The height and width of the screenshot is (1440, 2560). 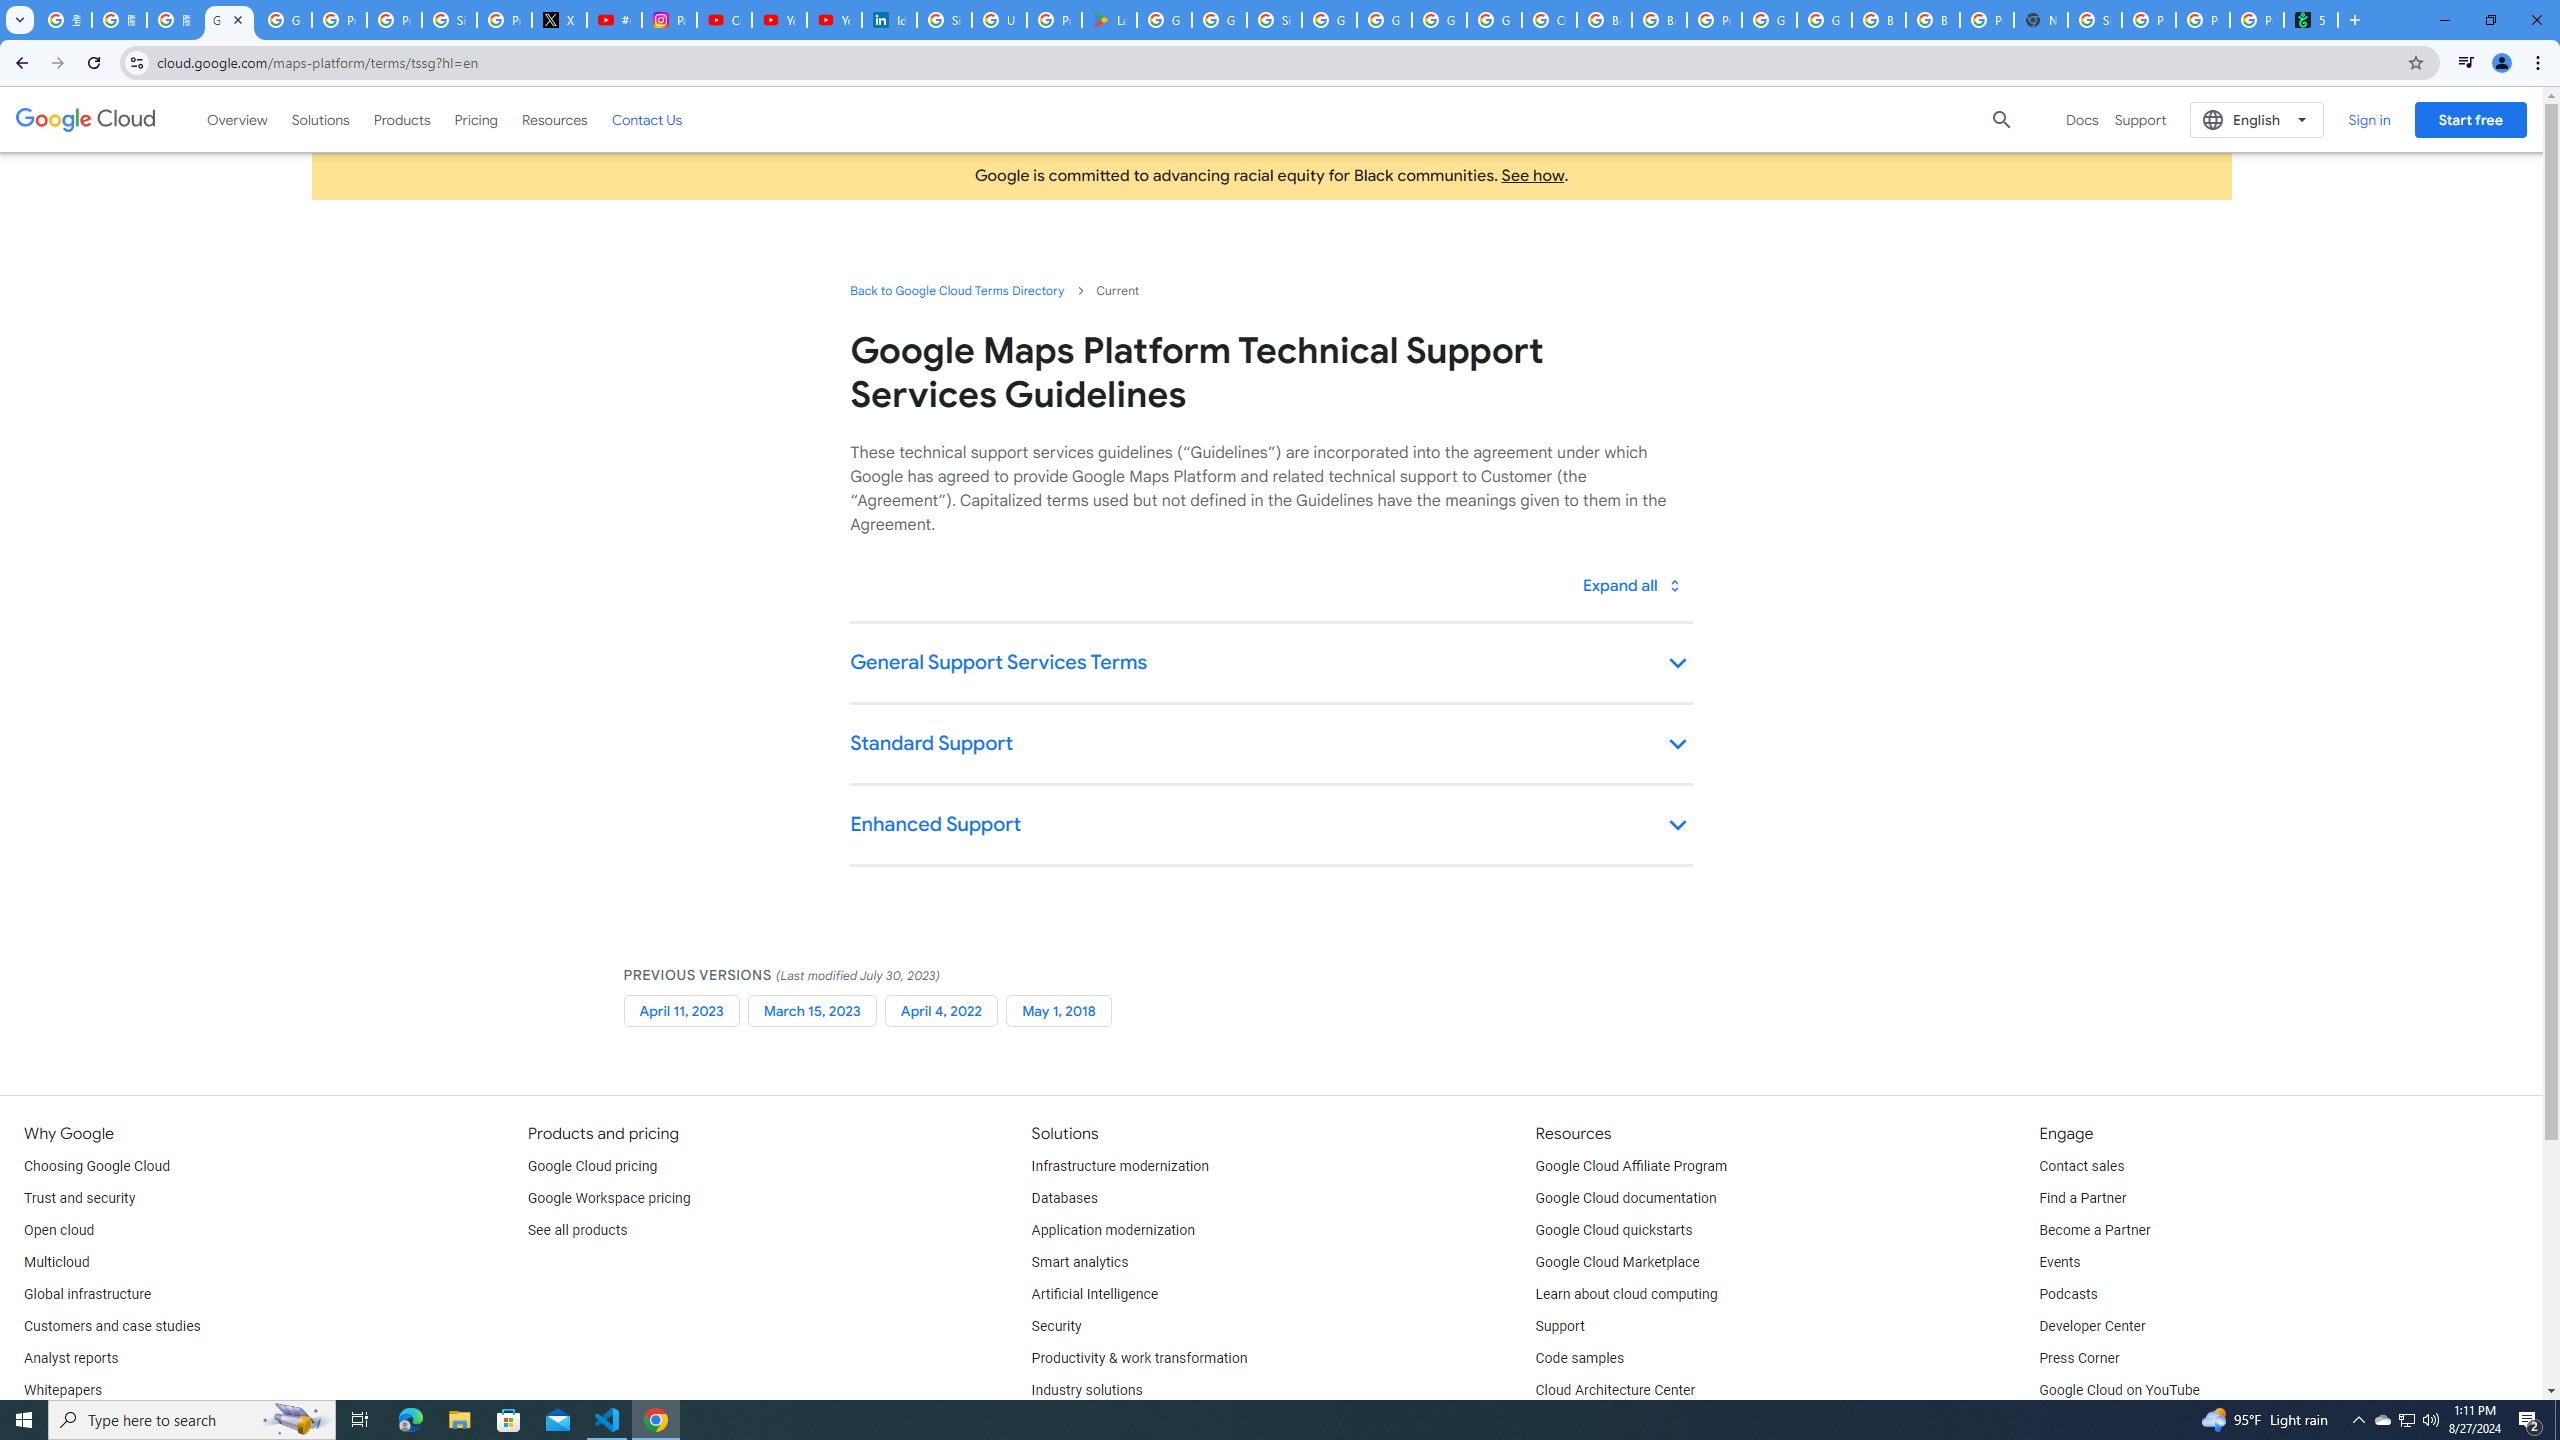 I want to click on See how, so click(x=1532, y=175).